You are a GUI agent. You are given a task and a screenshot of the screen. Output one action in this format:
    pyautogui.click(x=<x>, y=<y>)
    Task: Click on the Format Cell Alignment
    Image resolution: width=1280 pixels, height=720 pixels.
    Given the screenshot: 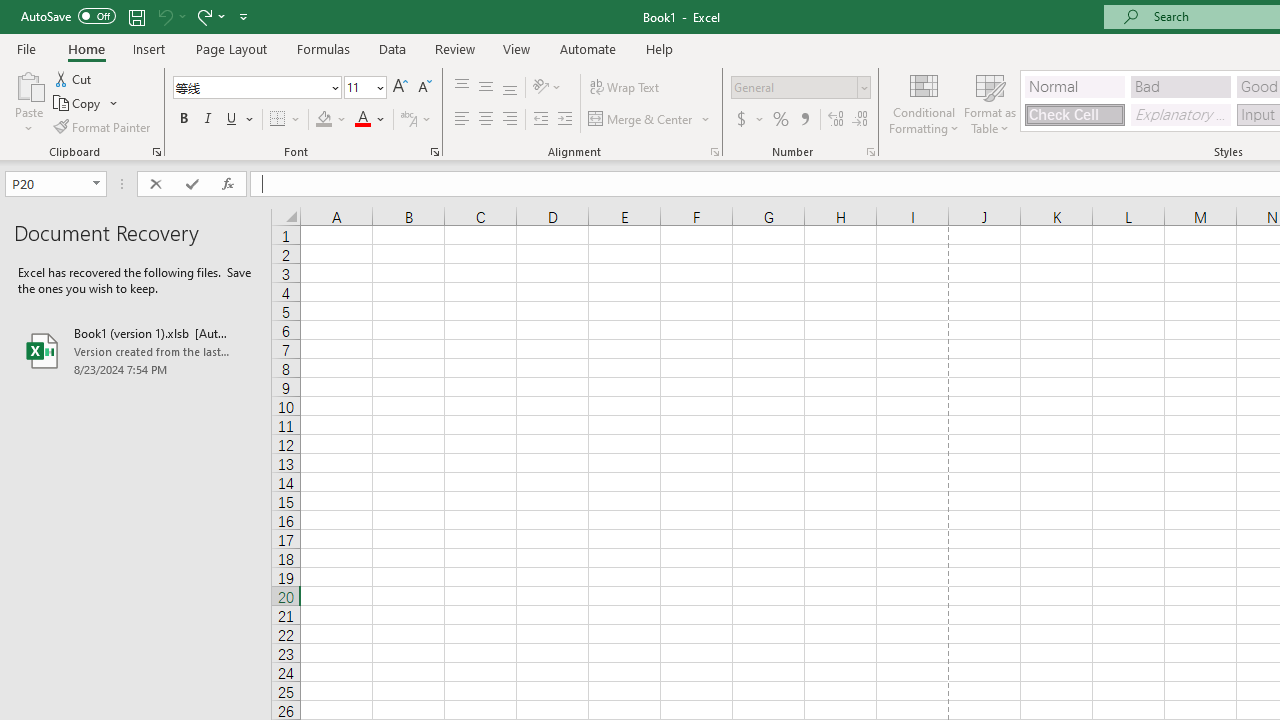 What is the action you would take?
    pyautogui.click(x=714, y=152)
    